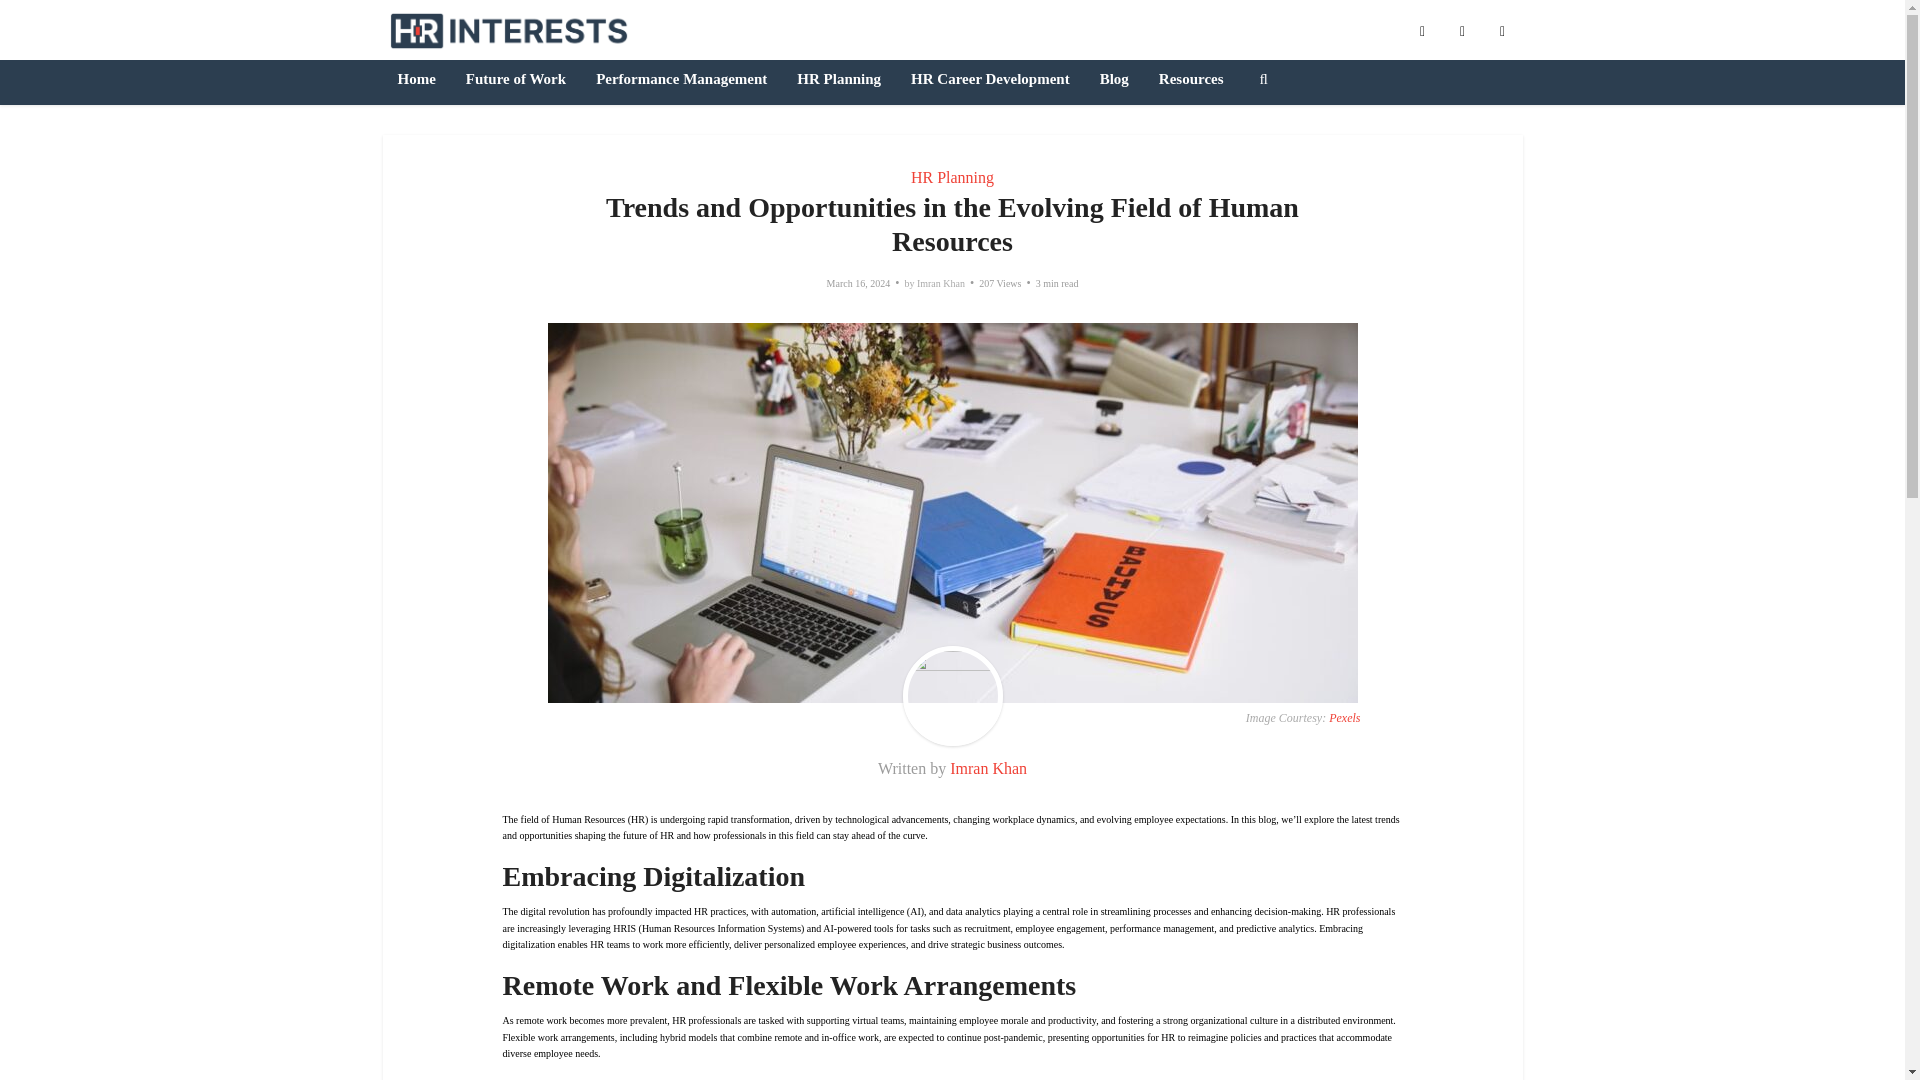 The height and width of the screenshot is (1080, 1920). What do you see at coordinates (516, 80) in the screenshot?
I see `Future of Work` at bounding box center [516, 80].